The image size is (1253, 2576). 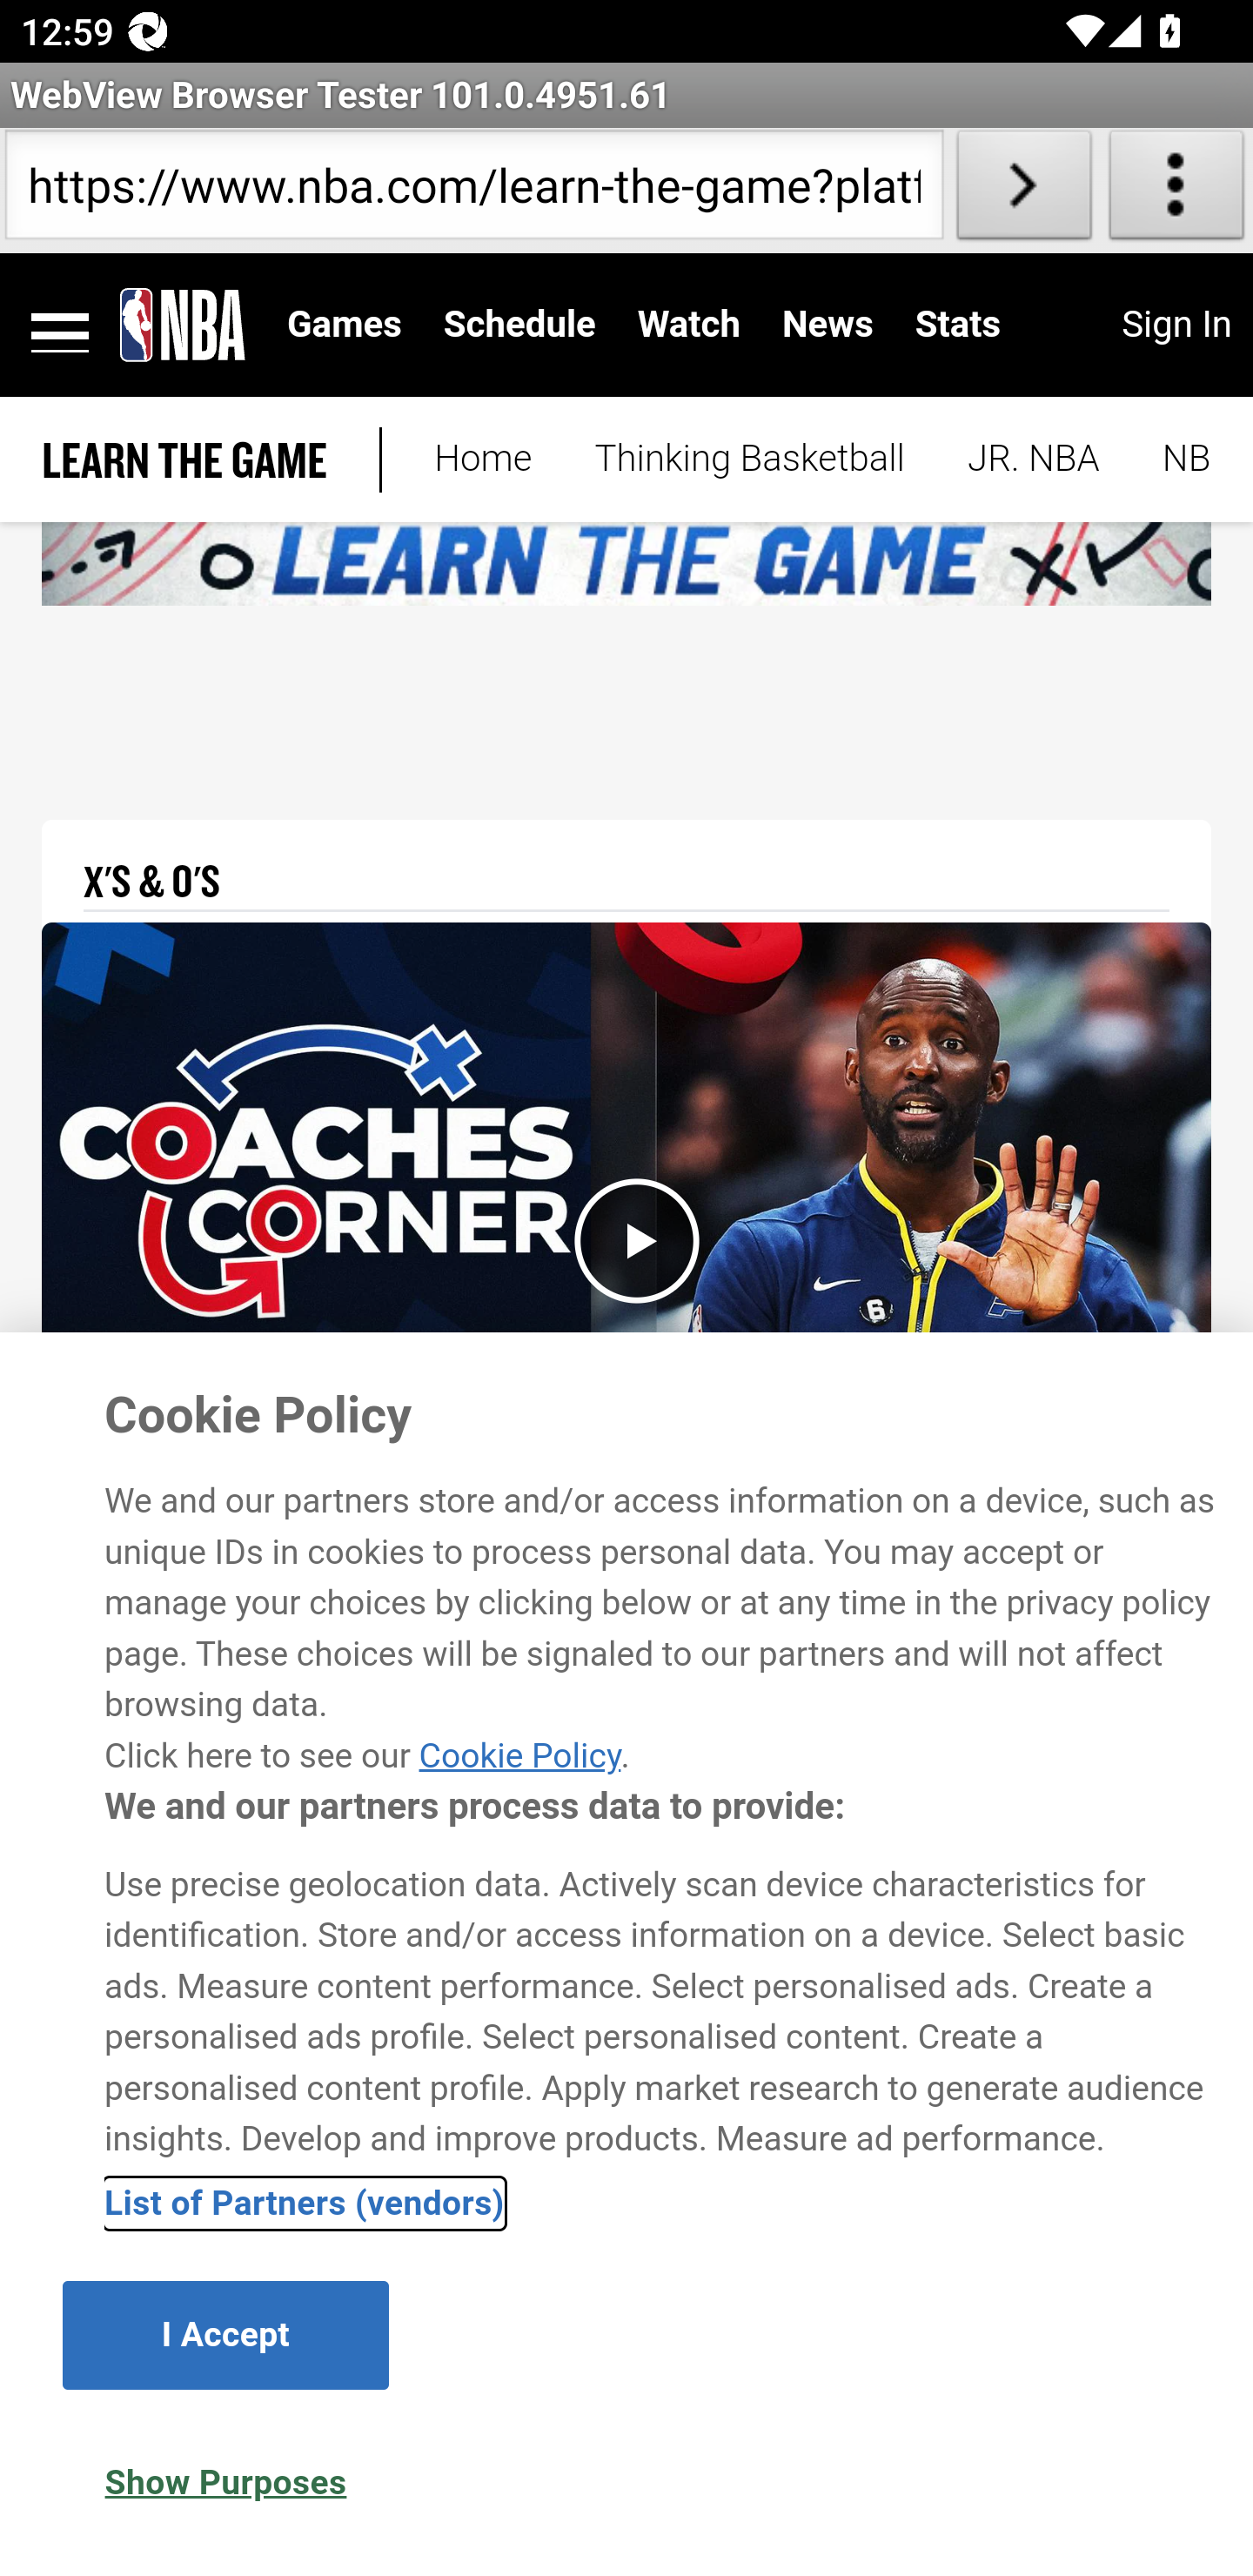 What do you see at coordinates (749, 460) in the screenshot?
I see `Thinking Basketball` at bounding box center [749, 460].